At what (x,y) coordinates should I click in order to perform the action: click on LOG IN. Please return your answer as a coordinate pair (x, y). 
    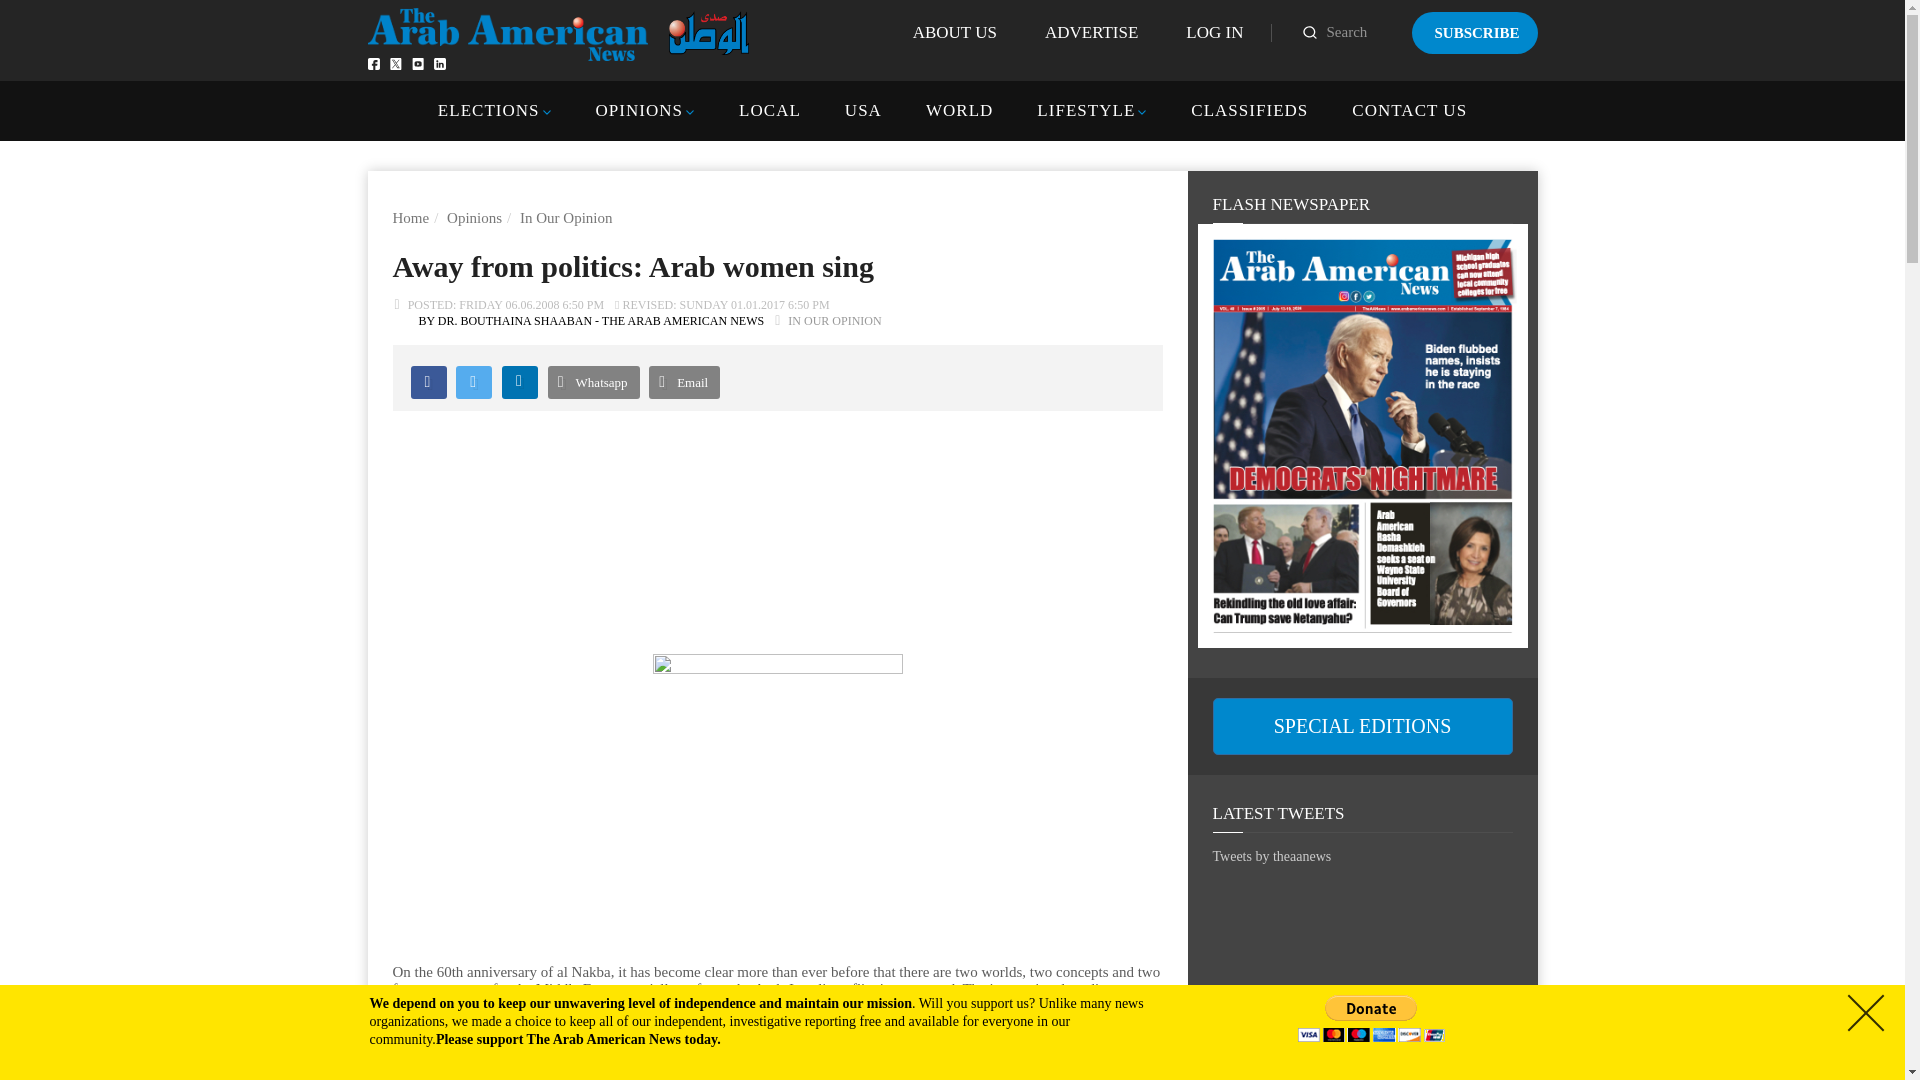
    Looking at the image, I should click on (1214, 32).